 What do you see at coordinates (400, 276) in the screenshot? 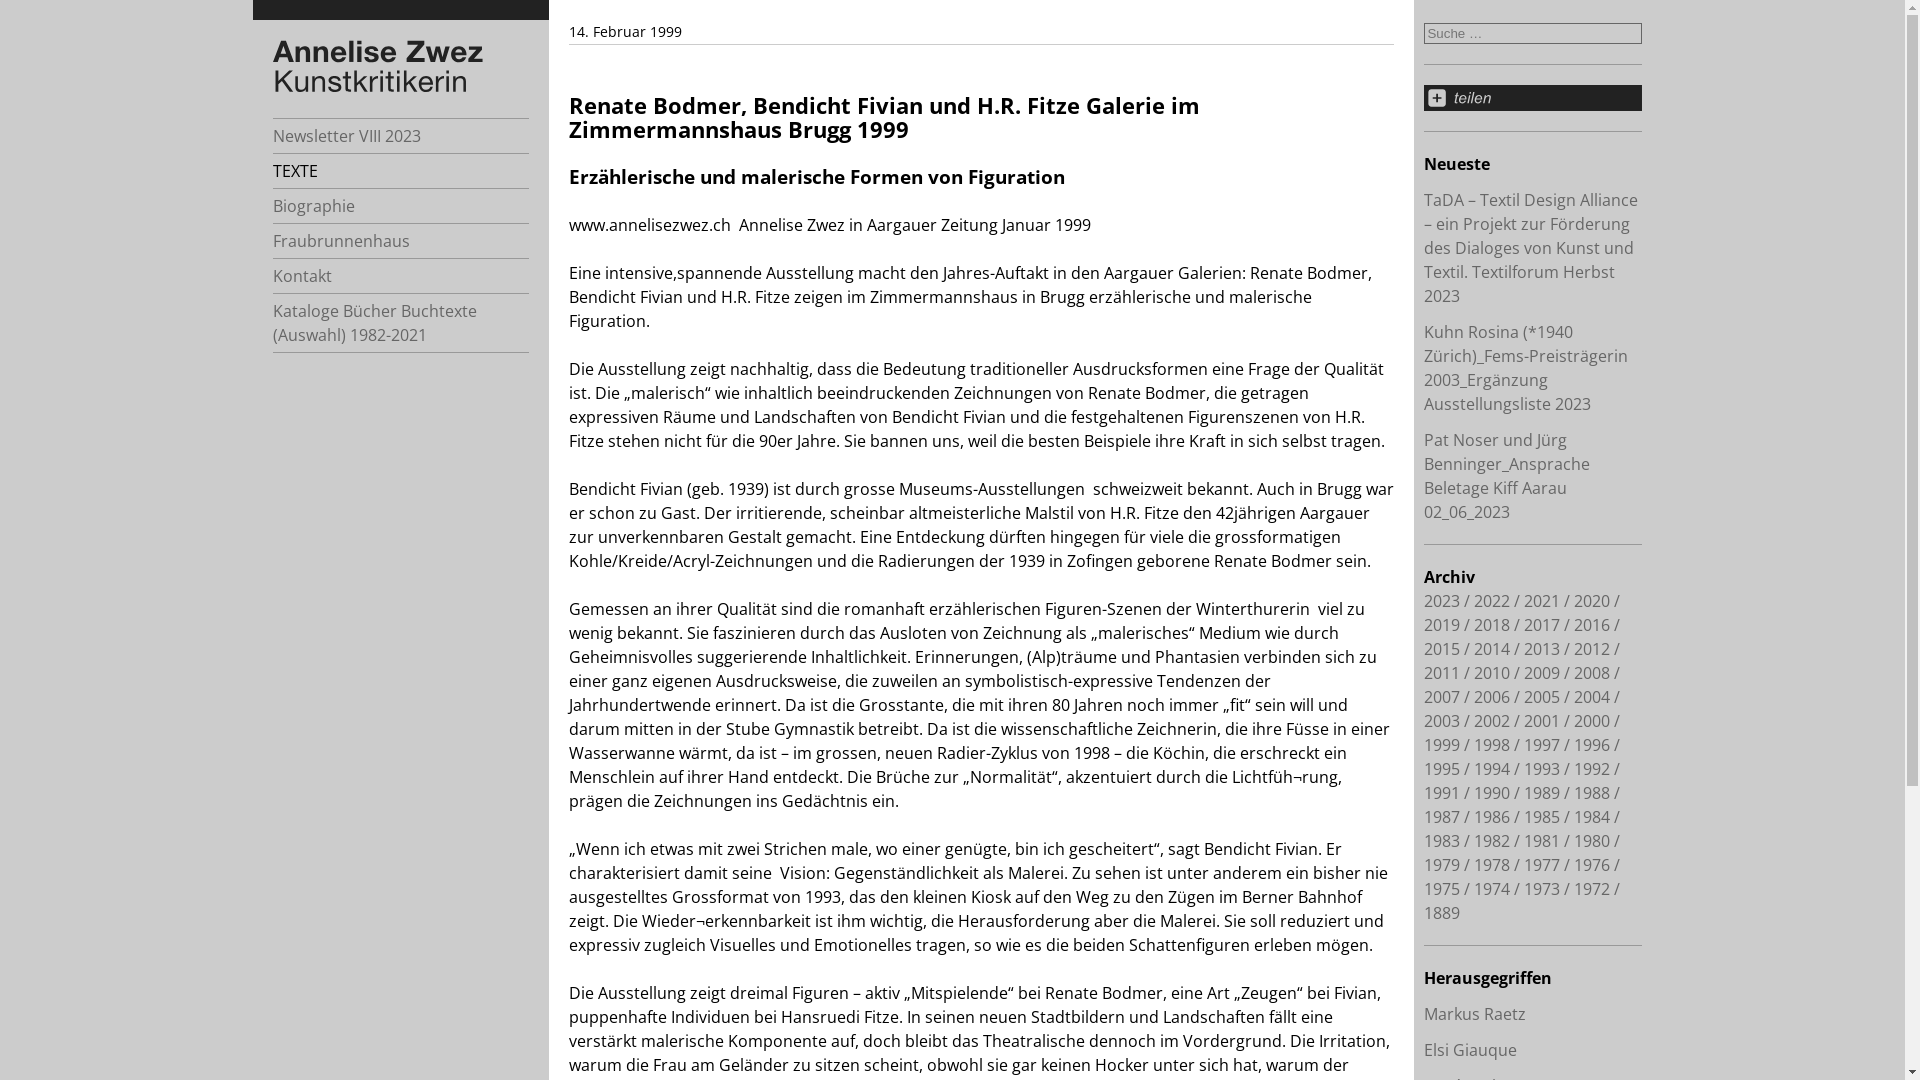
I see `Kontakt` at bounding box center [400, 276].